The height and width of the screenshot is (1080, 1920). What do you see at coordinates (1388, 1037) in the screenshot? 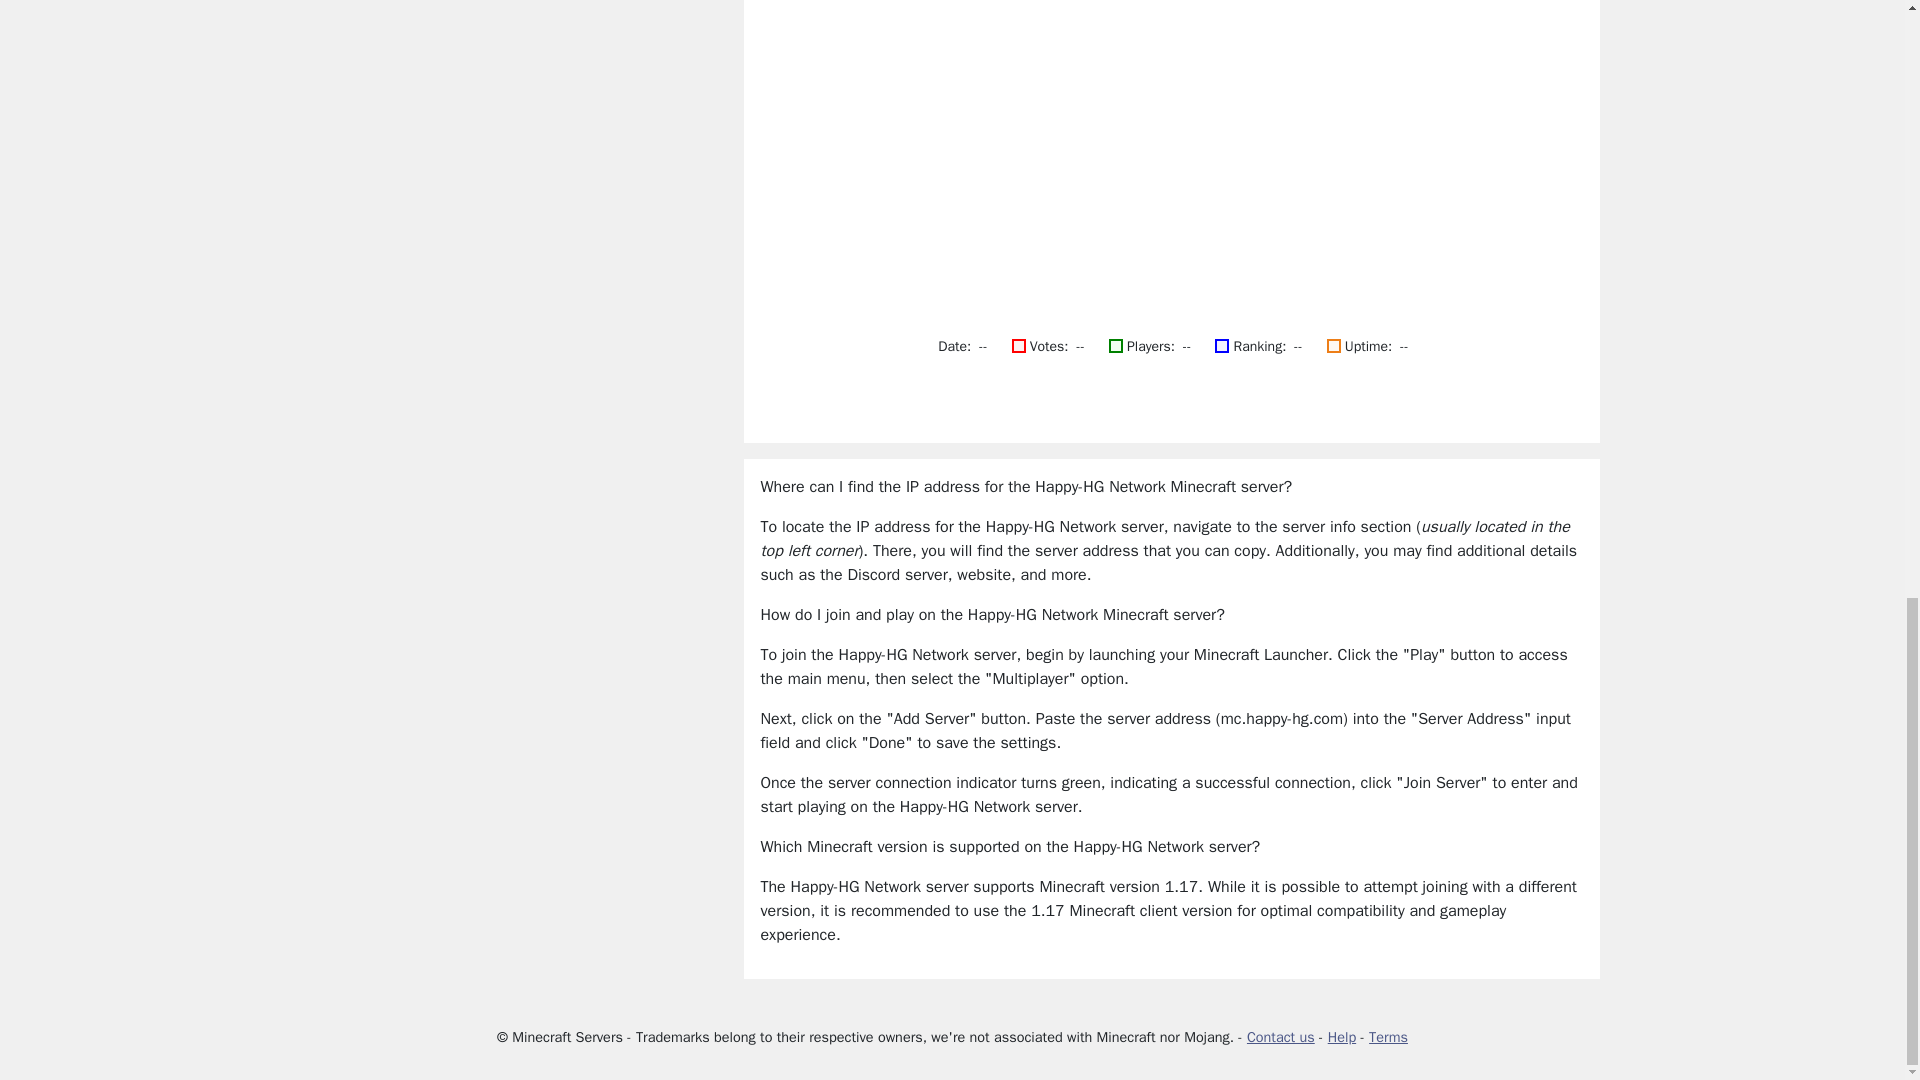
I see `Terms` at bounding box center [1388, 1037].